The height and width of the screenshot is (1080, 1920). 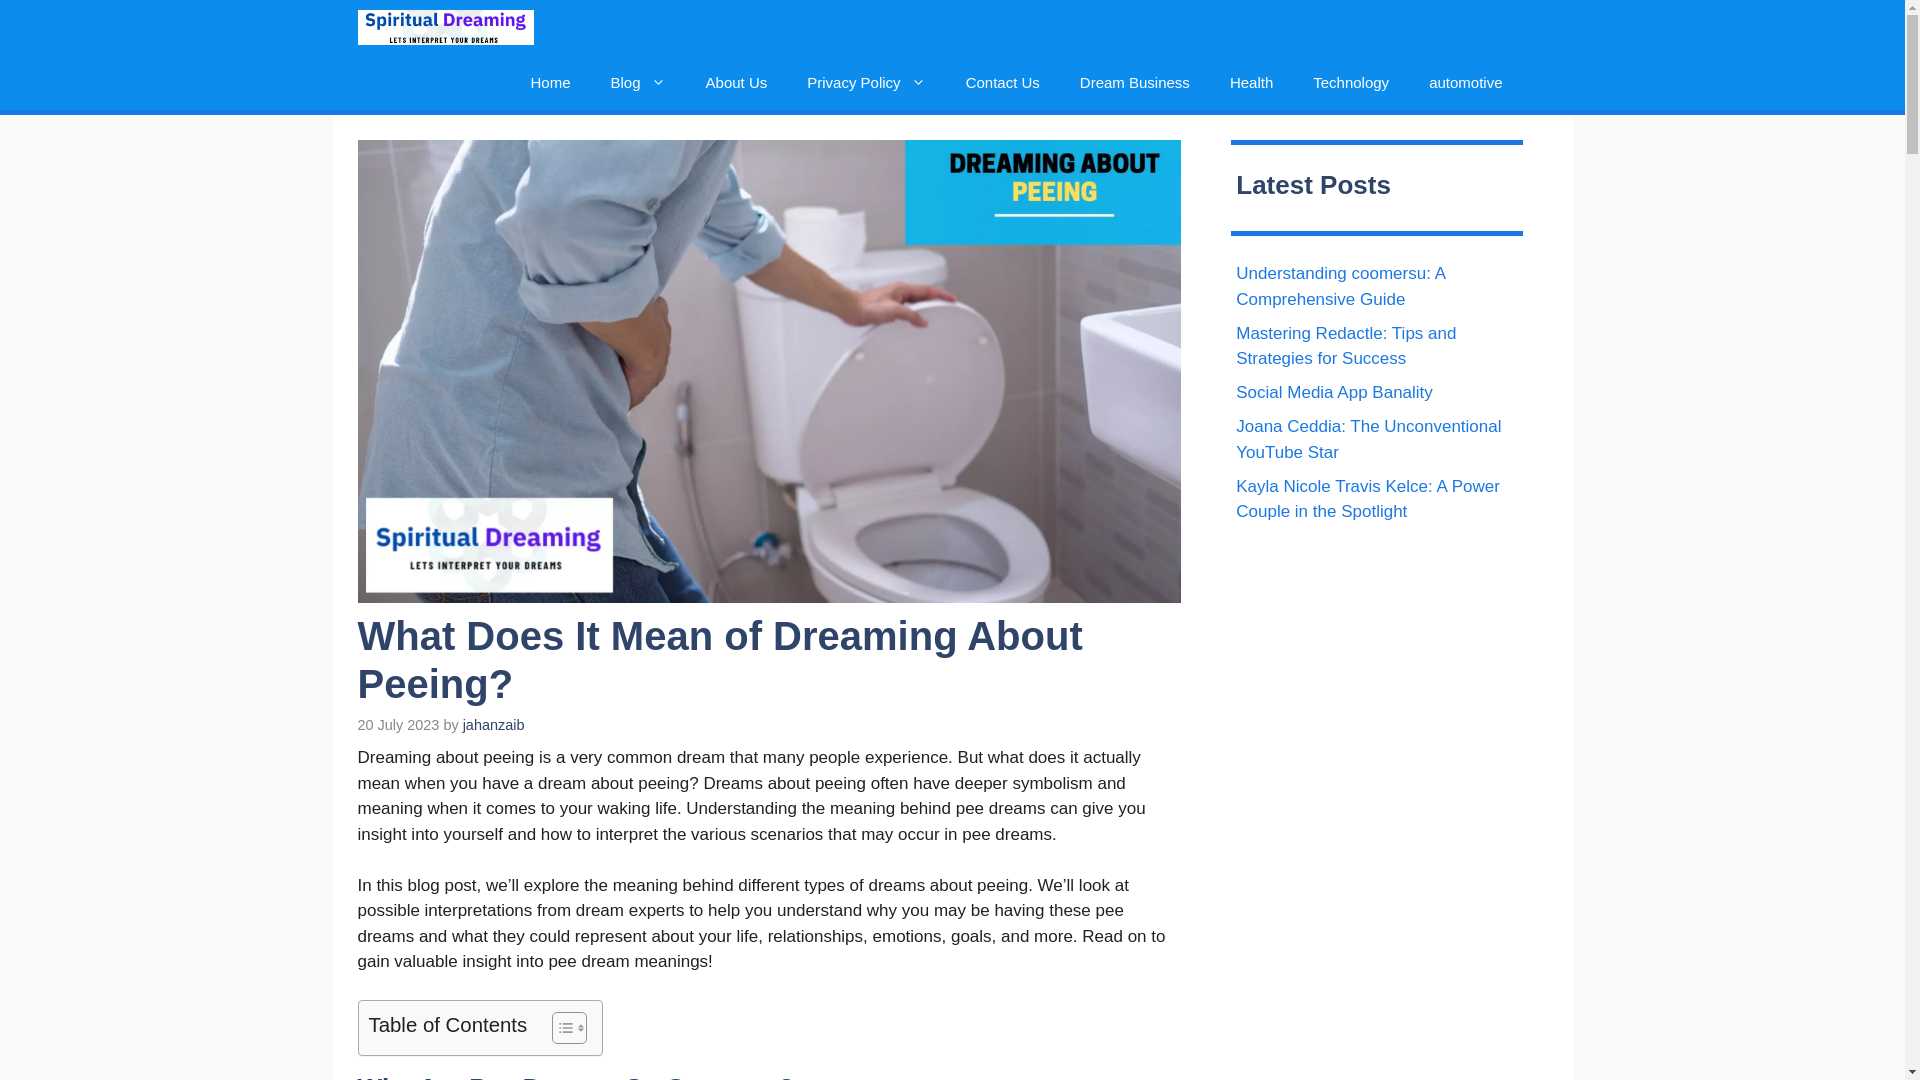 I want to click on Dream Business, so click(x=1134, y=82).